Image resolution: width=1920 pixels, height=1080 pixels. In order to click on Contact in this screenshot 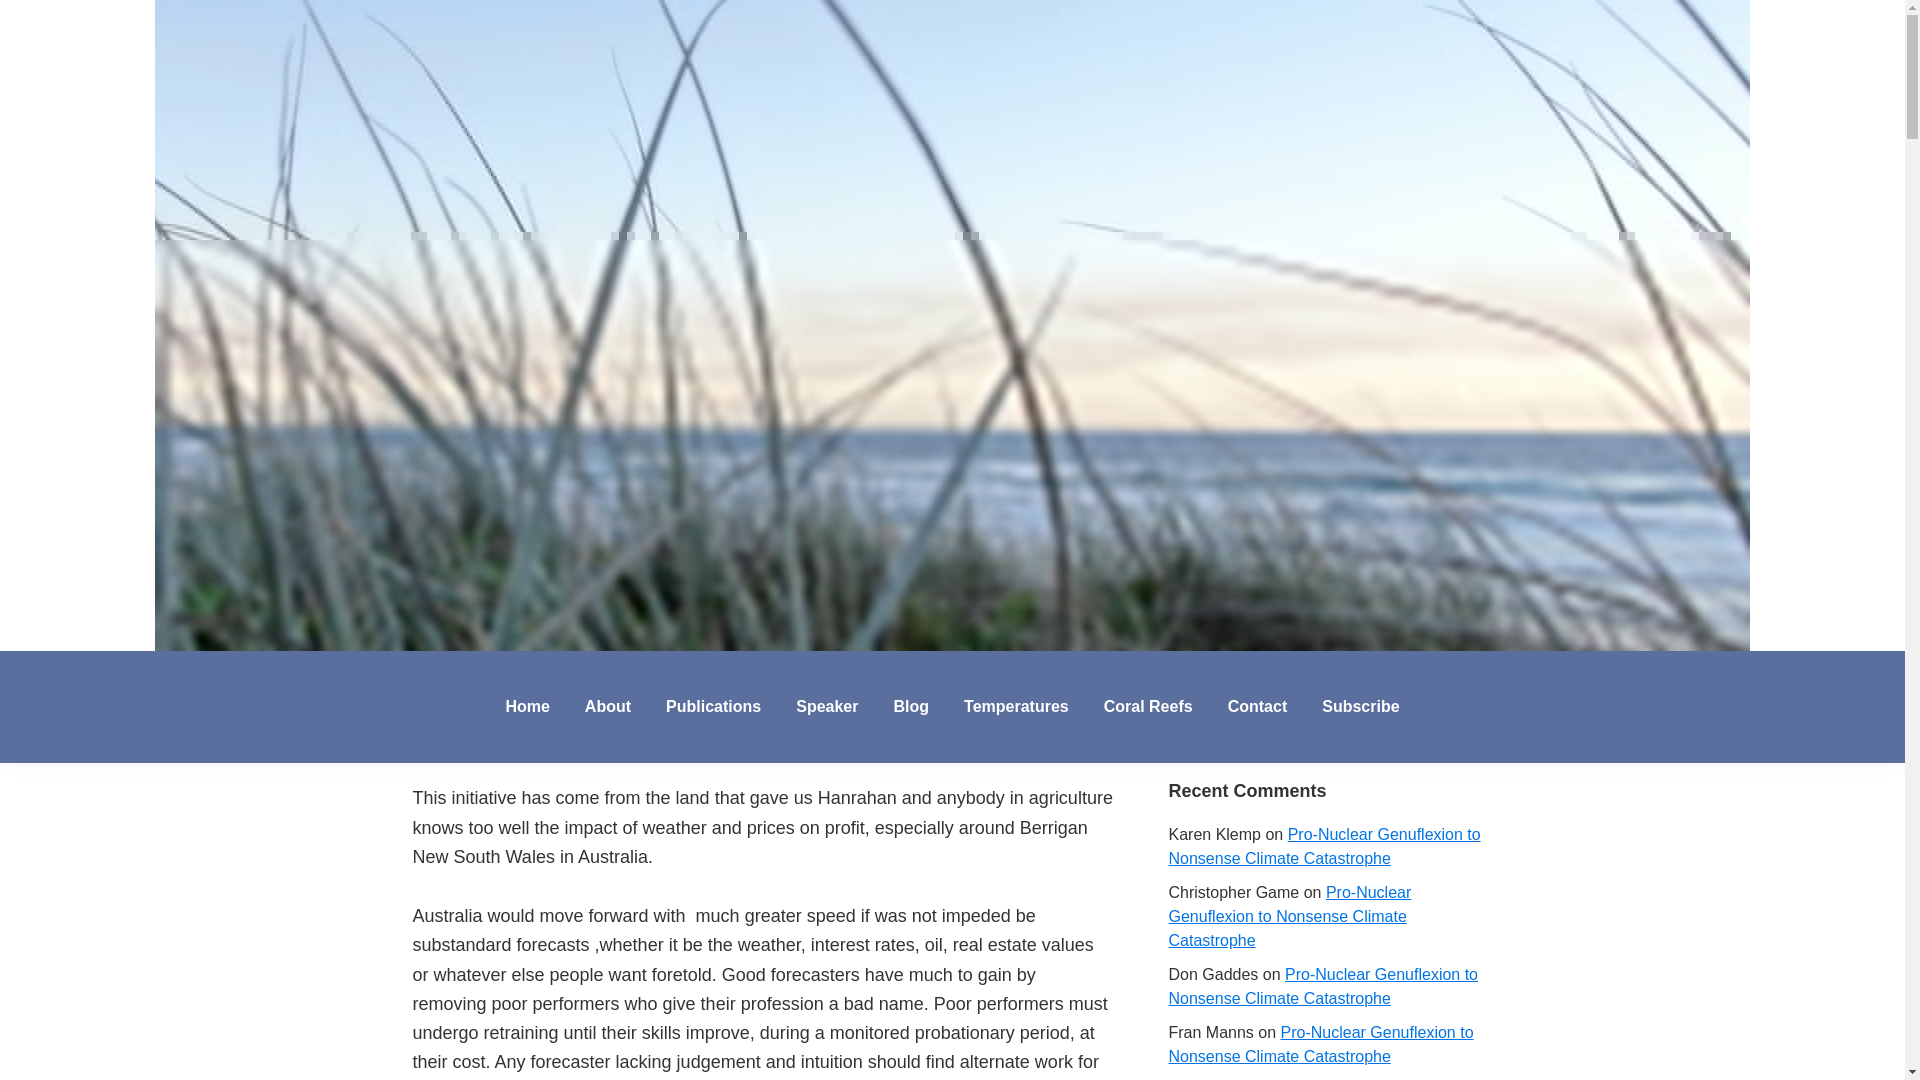, I will do `click(1258, 706)`.